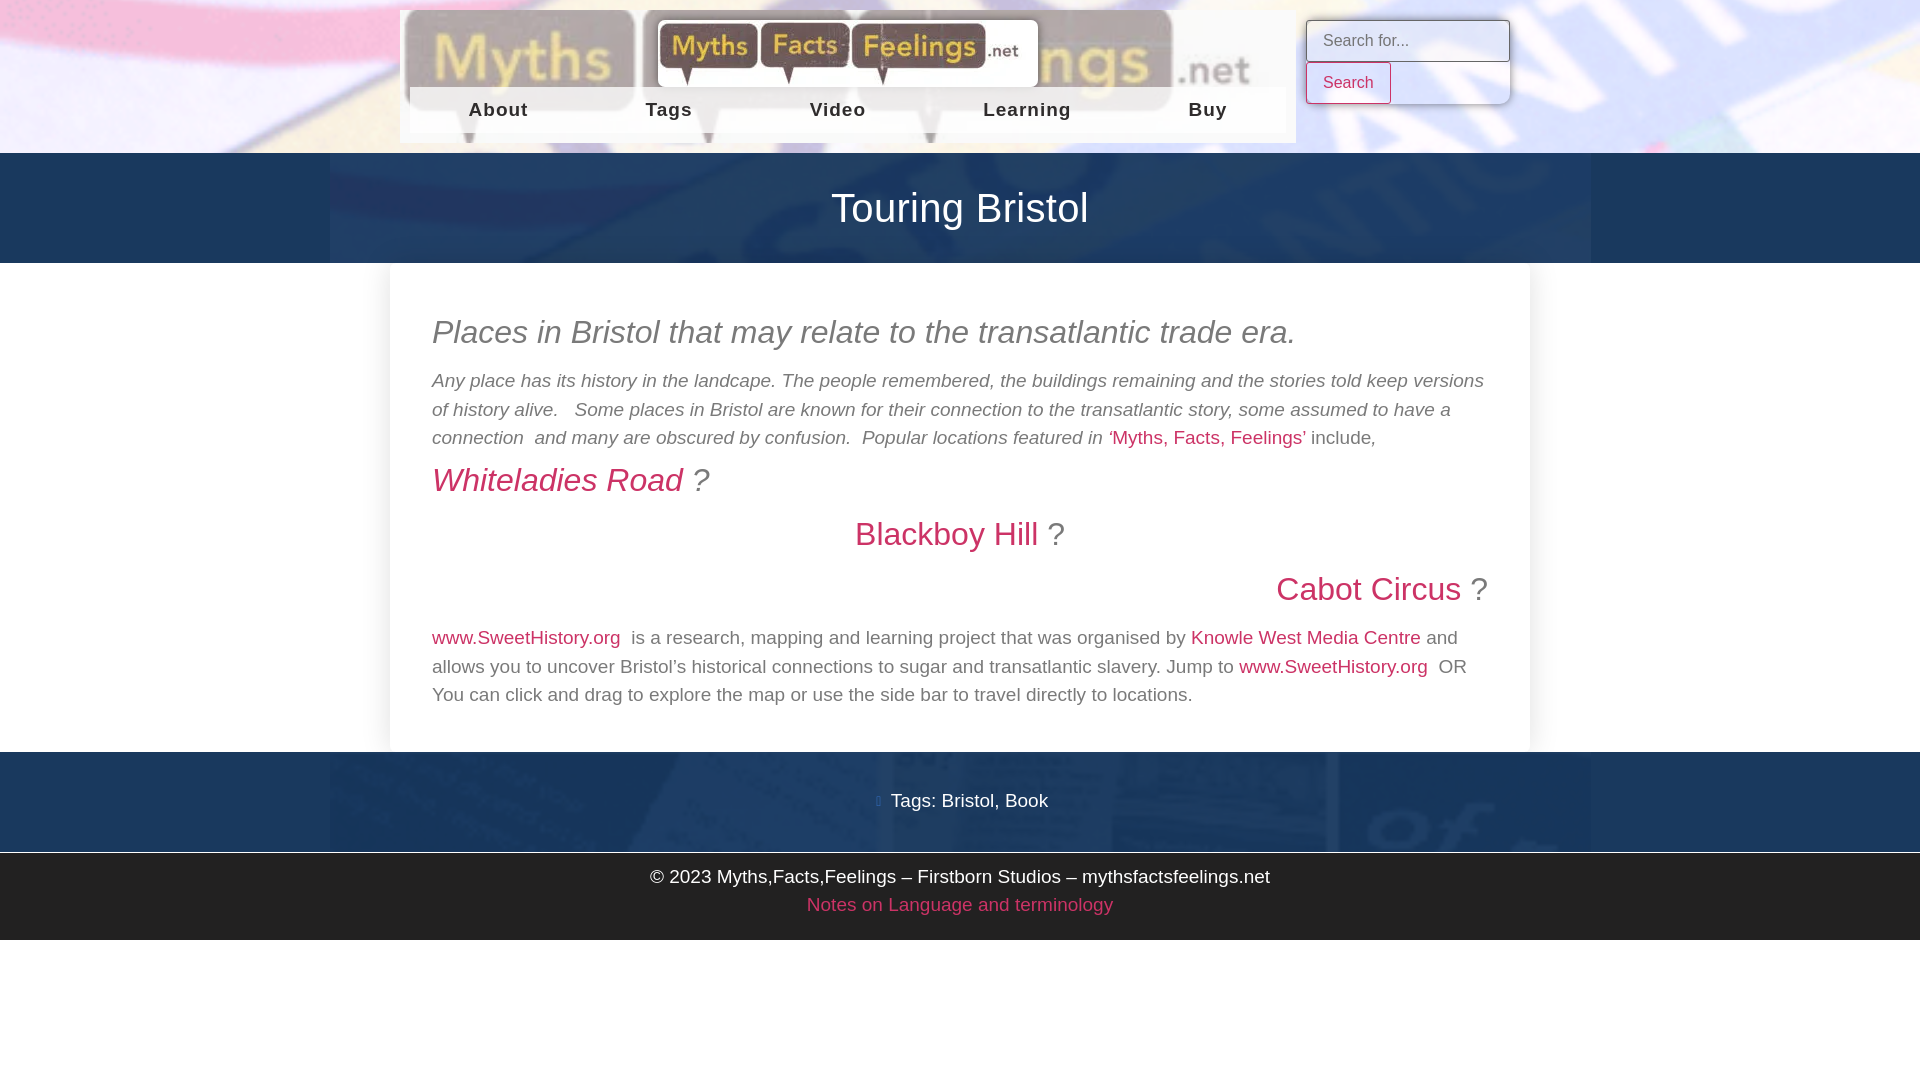 This screenshot has width=1920, height=1080. Describe the element at coordinates (668, 110) in the screenshot. I see `Tags` at that location.